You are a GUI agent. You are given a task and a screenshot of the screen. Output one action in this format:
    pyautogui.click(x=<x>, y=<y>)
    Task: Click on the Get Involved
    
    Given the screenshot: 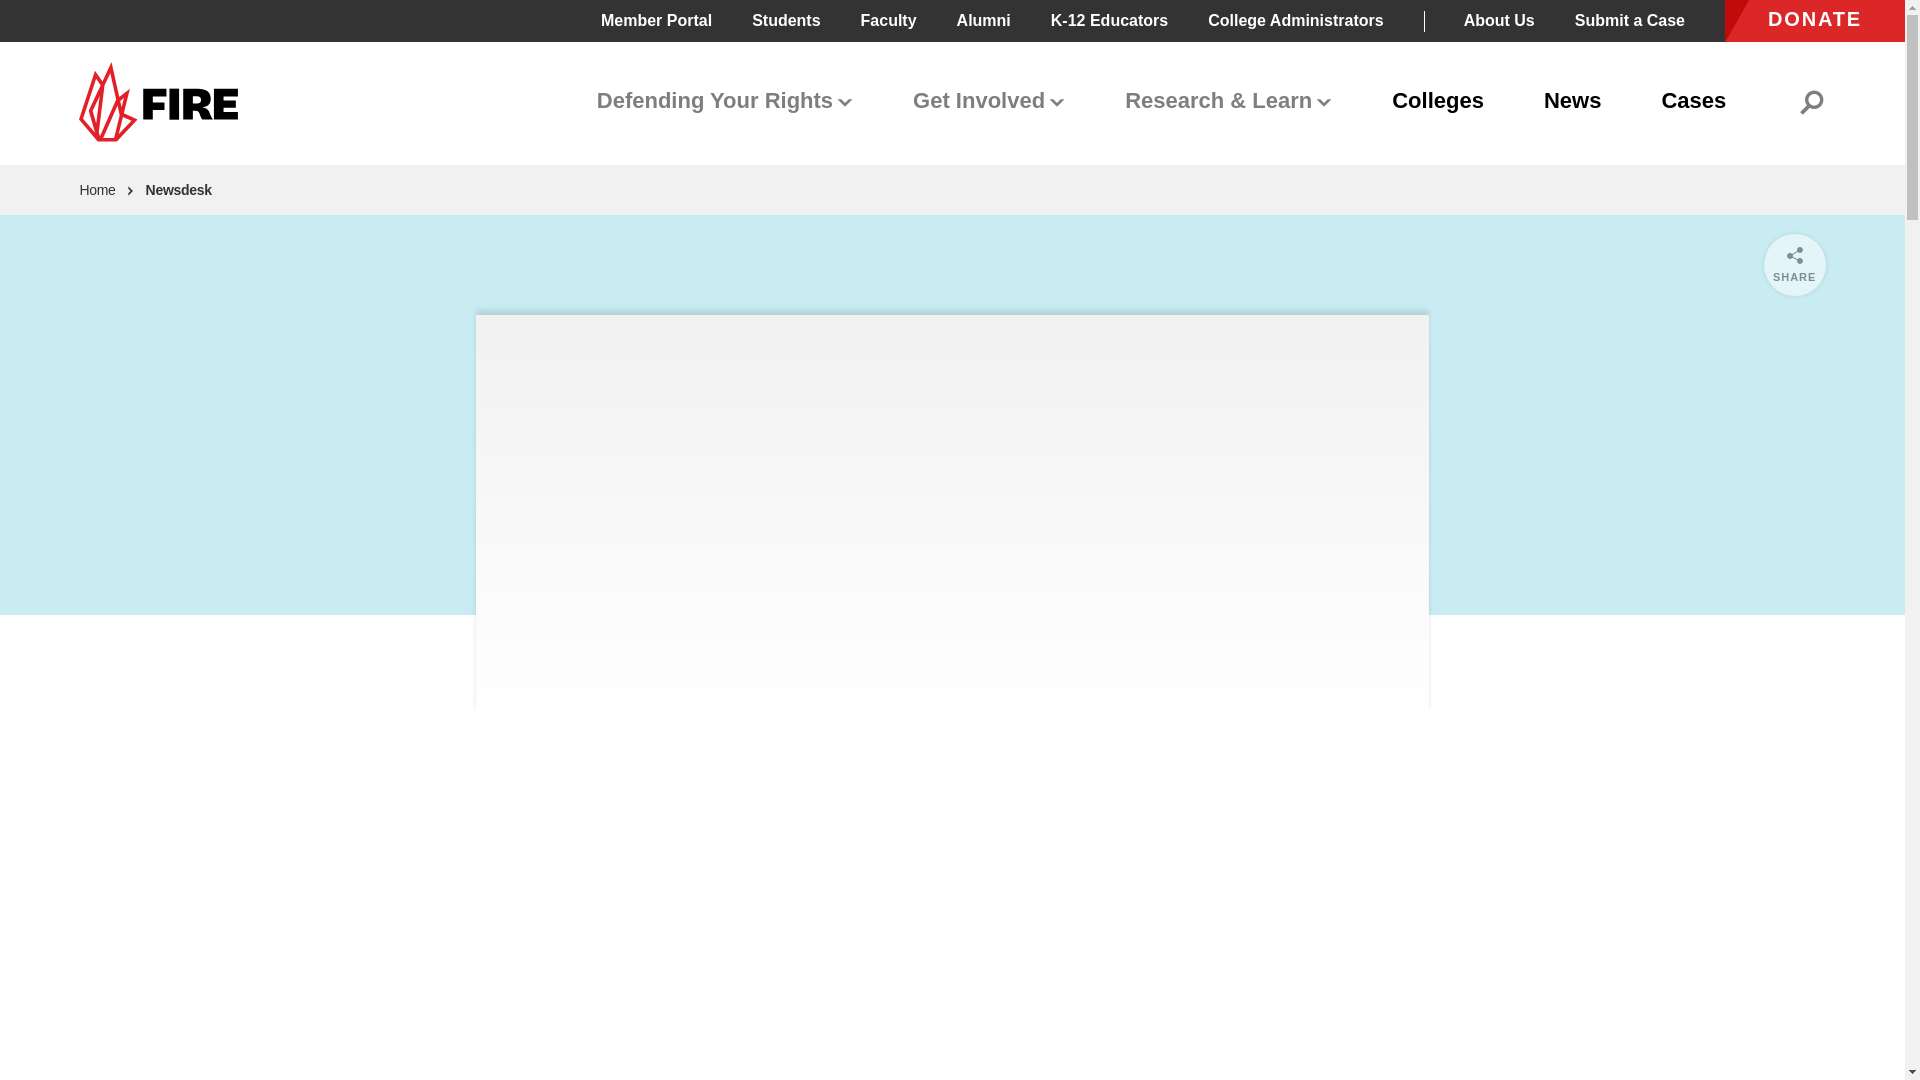 What is the action you would take?
    pyautogui.click(x=988, y=102)
    